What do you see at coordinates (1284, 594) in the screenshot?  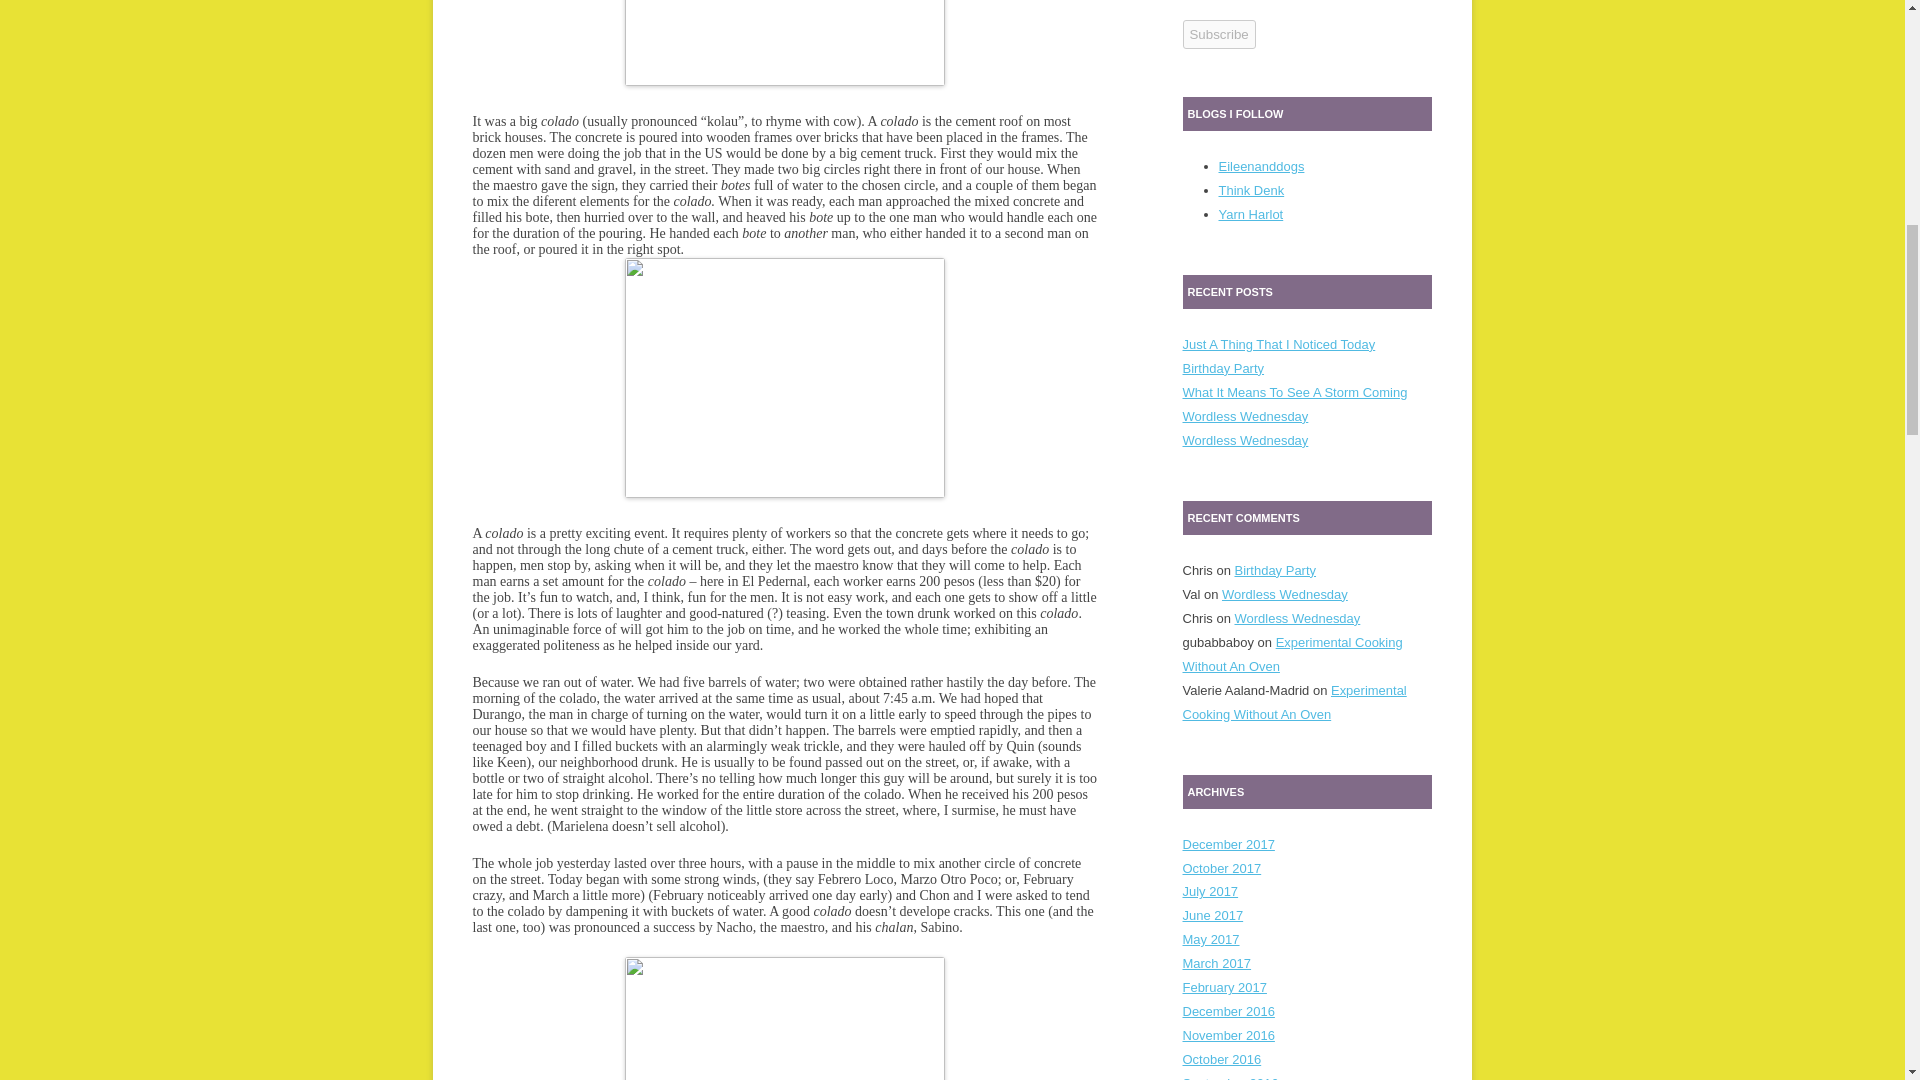 I see `Wordless Wednesday` at bounding box center [1284, 594].